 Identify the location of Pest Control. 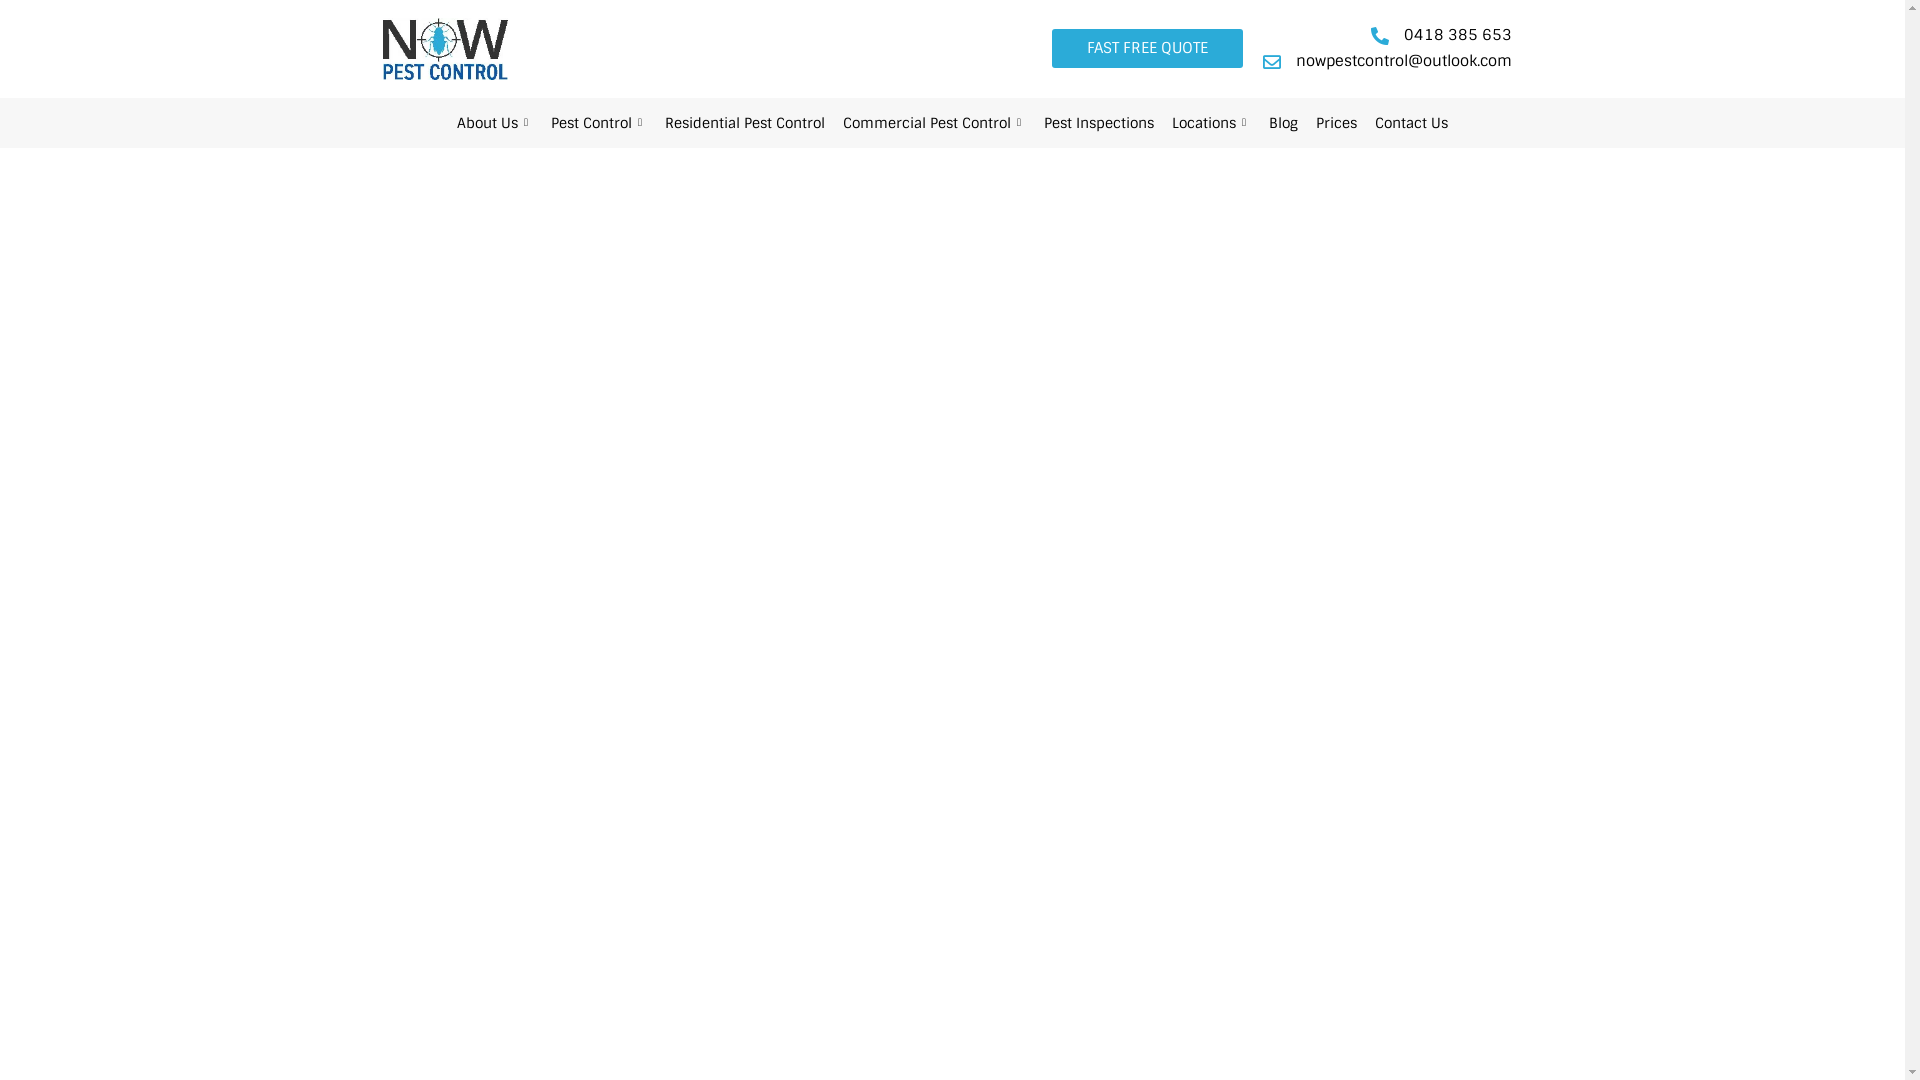
(599, 123).